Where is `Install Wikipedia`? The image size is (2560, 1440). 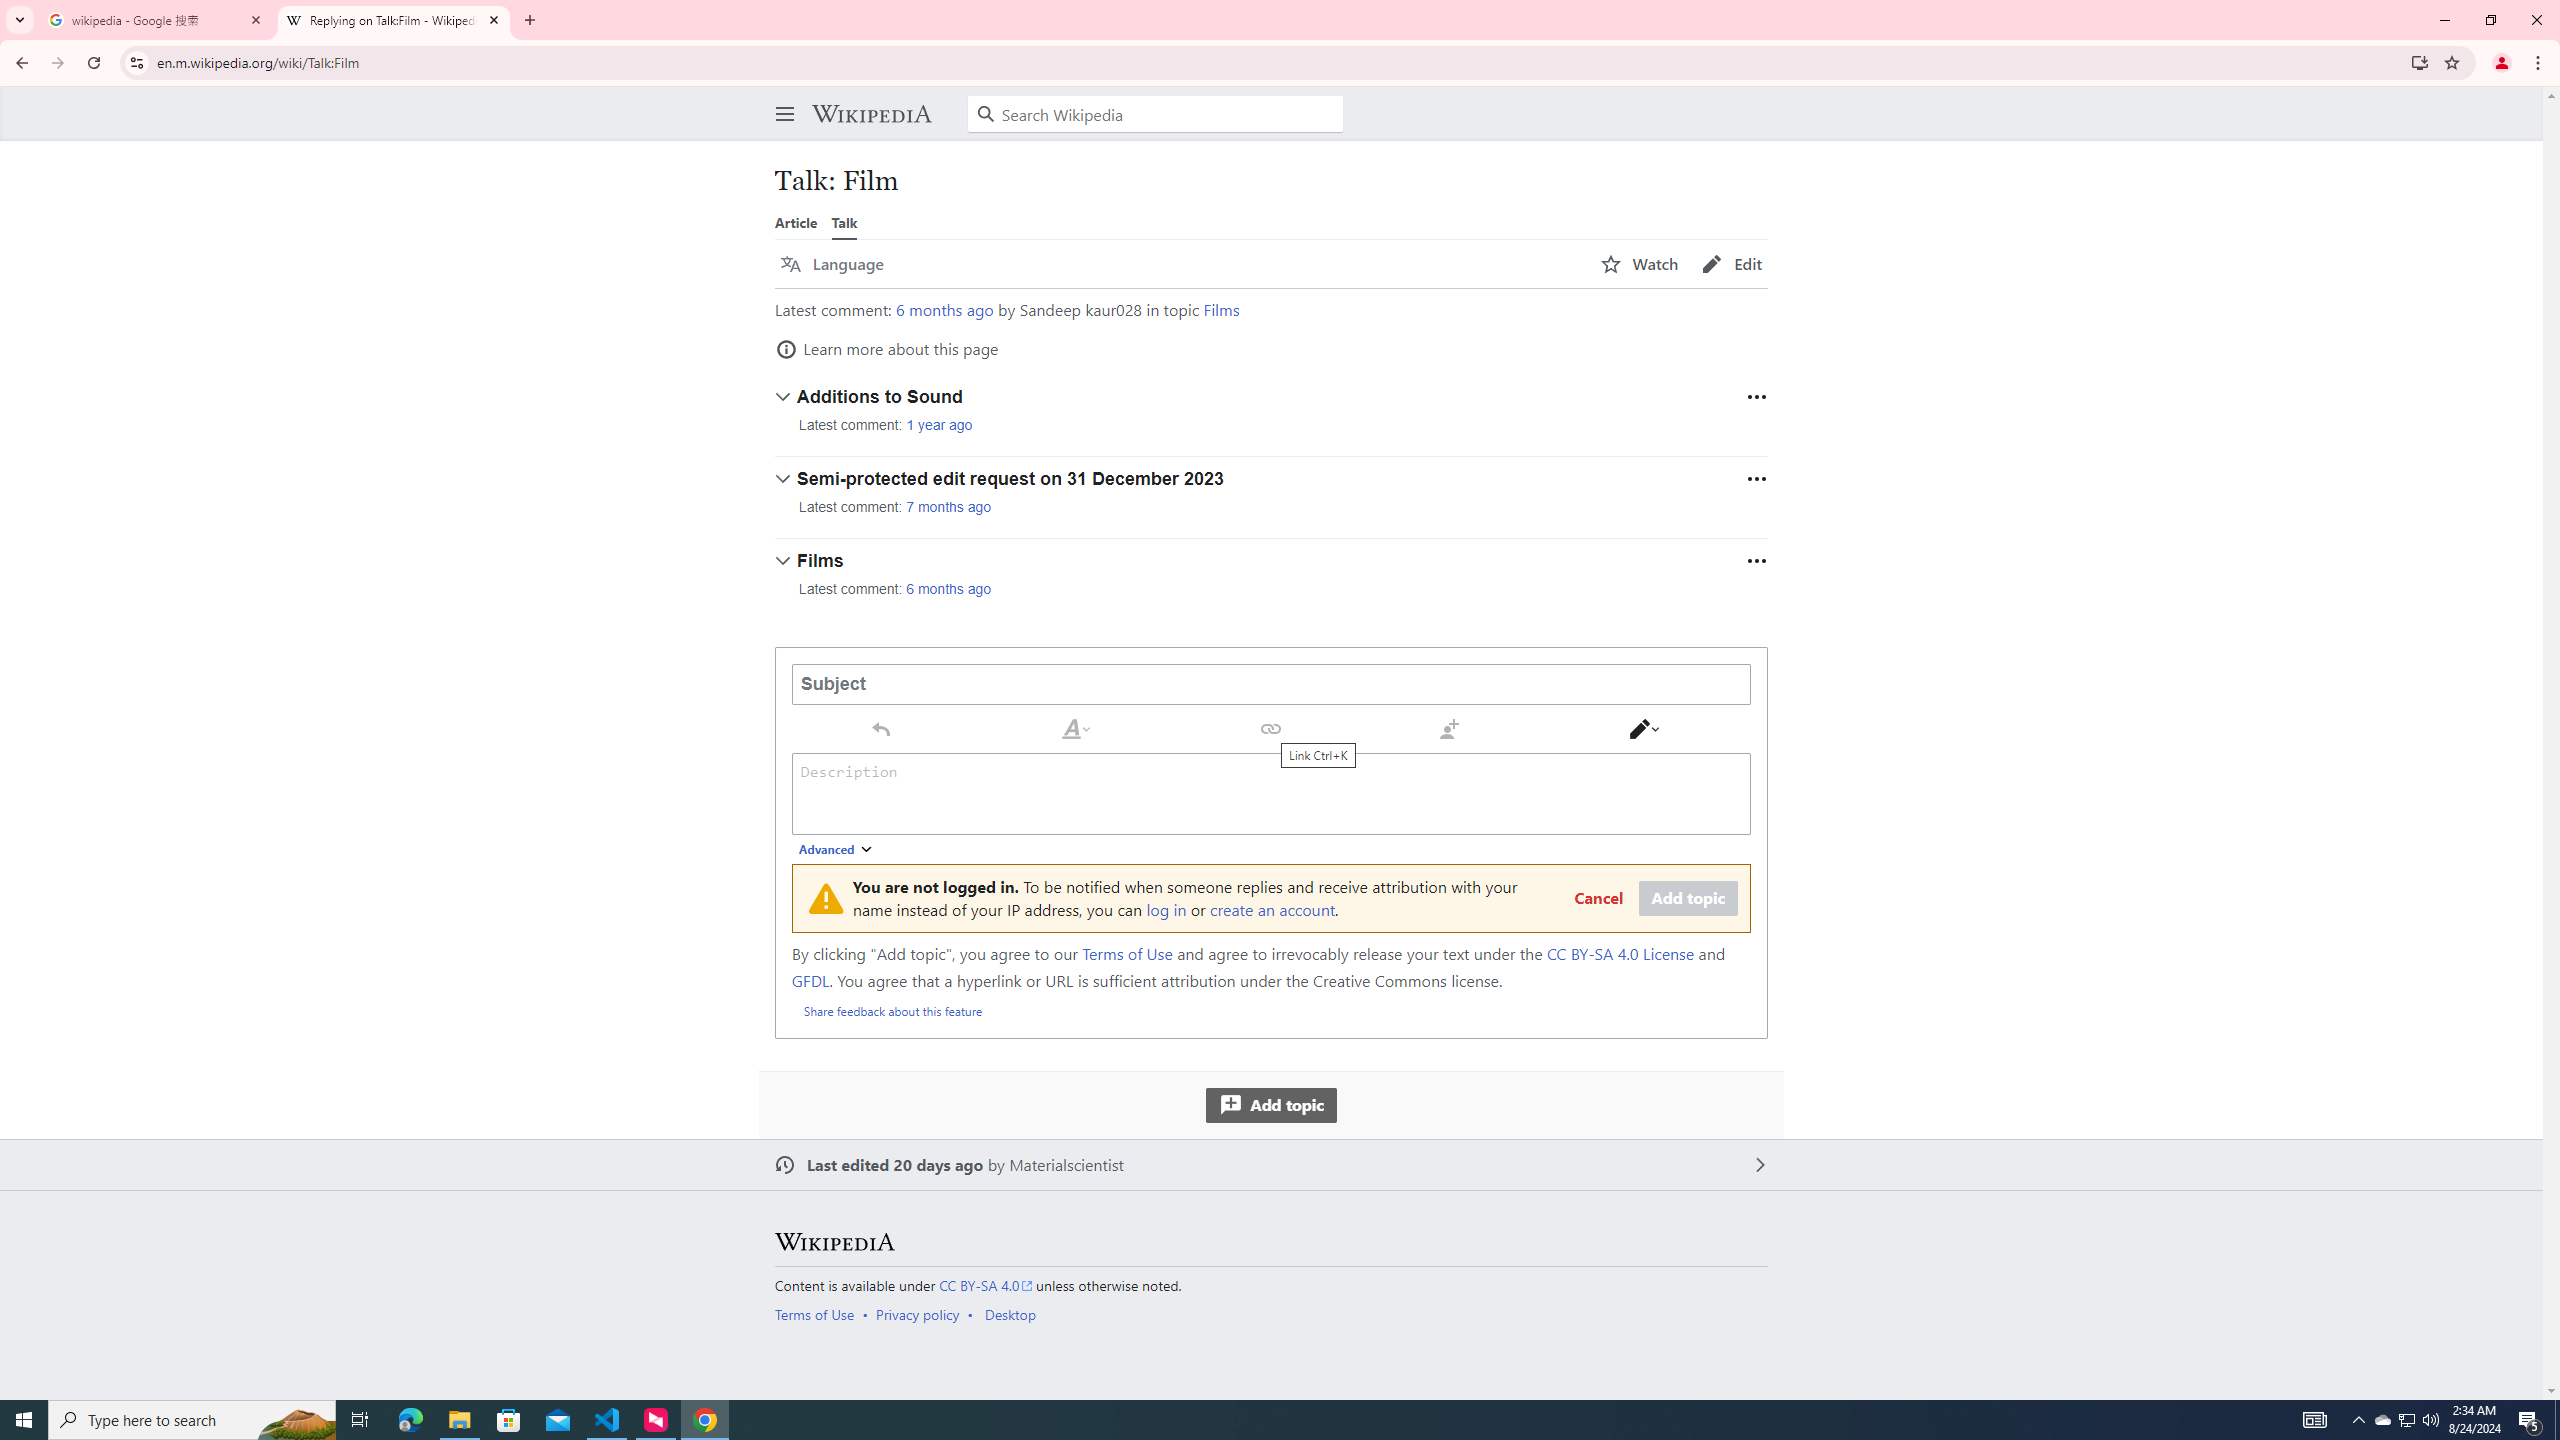 Install Wikipedia is located at coordinates (2420, 62).